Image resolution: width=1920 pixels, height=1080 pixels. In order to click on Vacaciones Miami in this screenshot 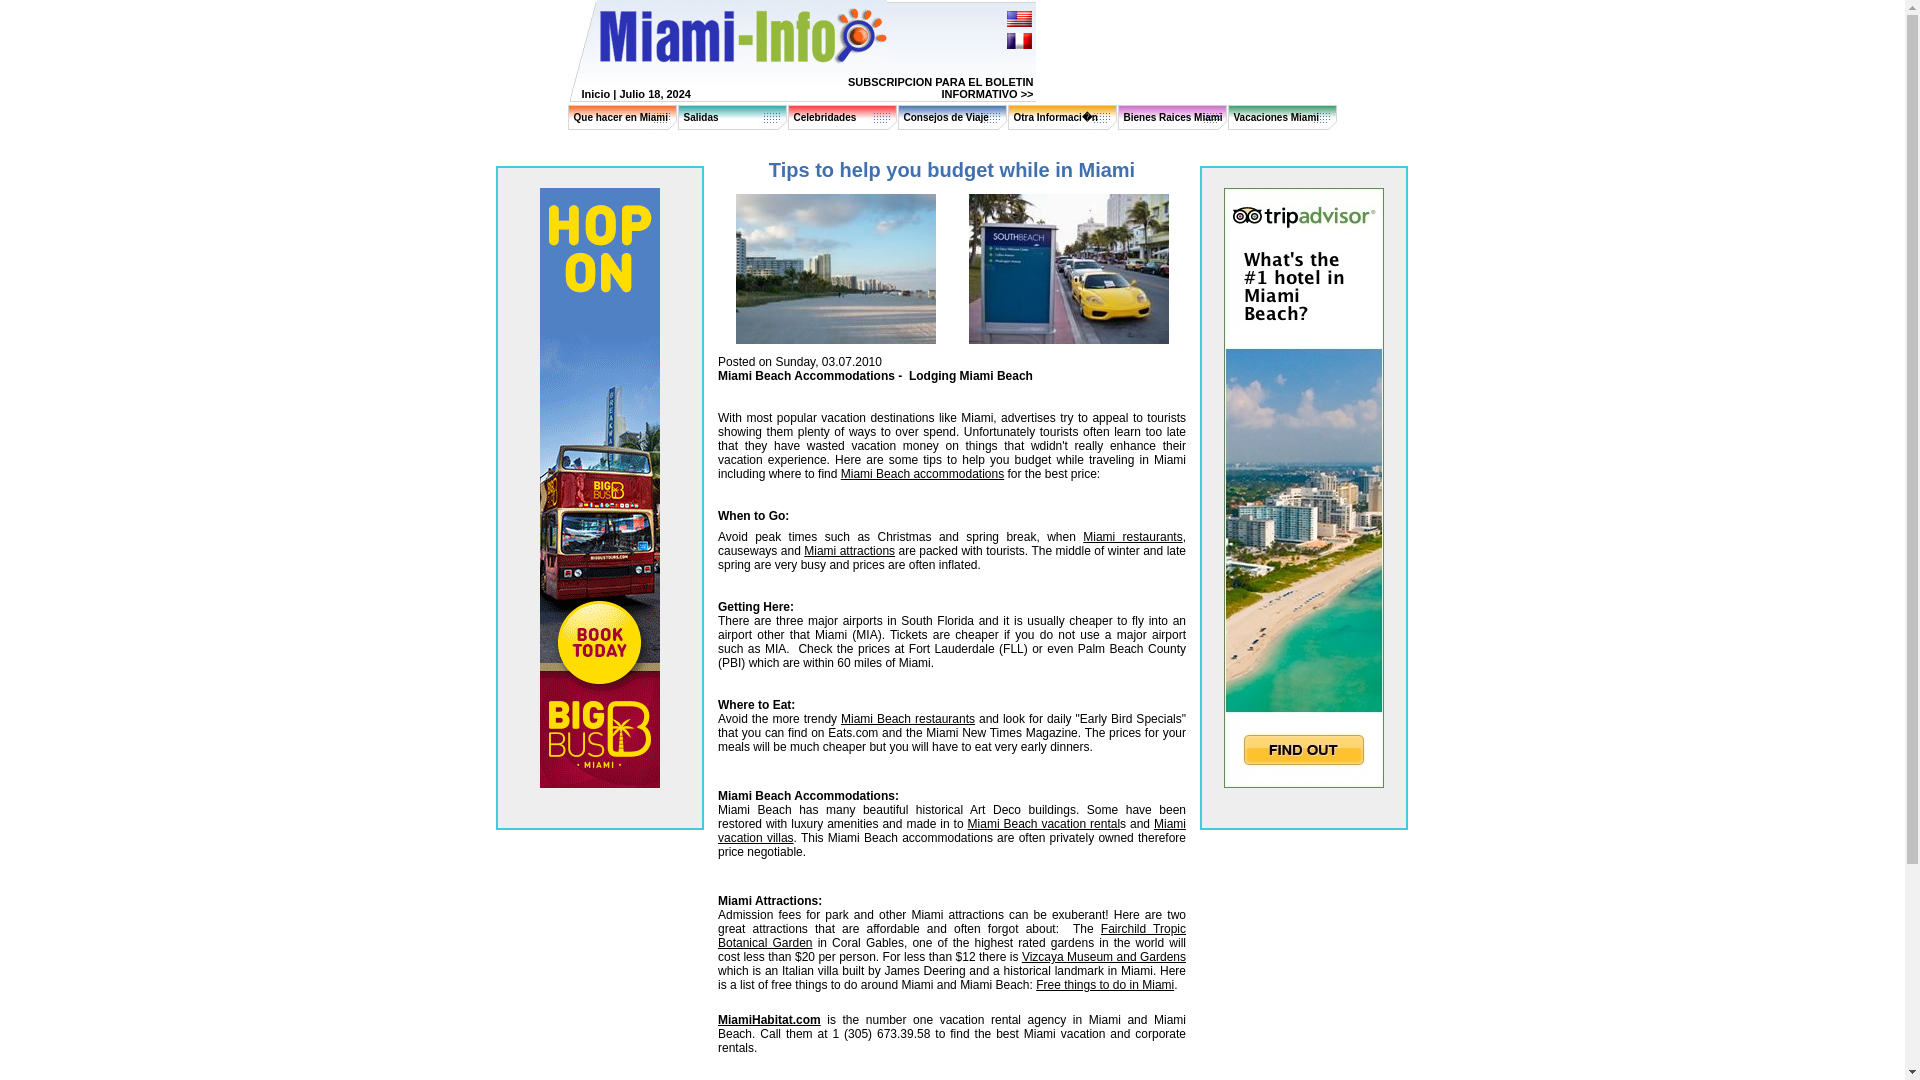, I will do `click(1277, 118)`.